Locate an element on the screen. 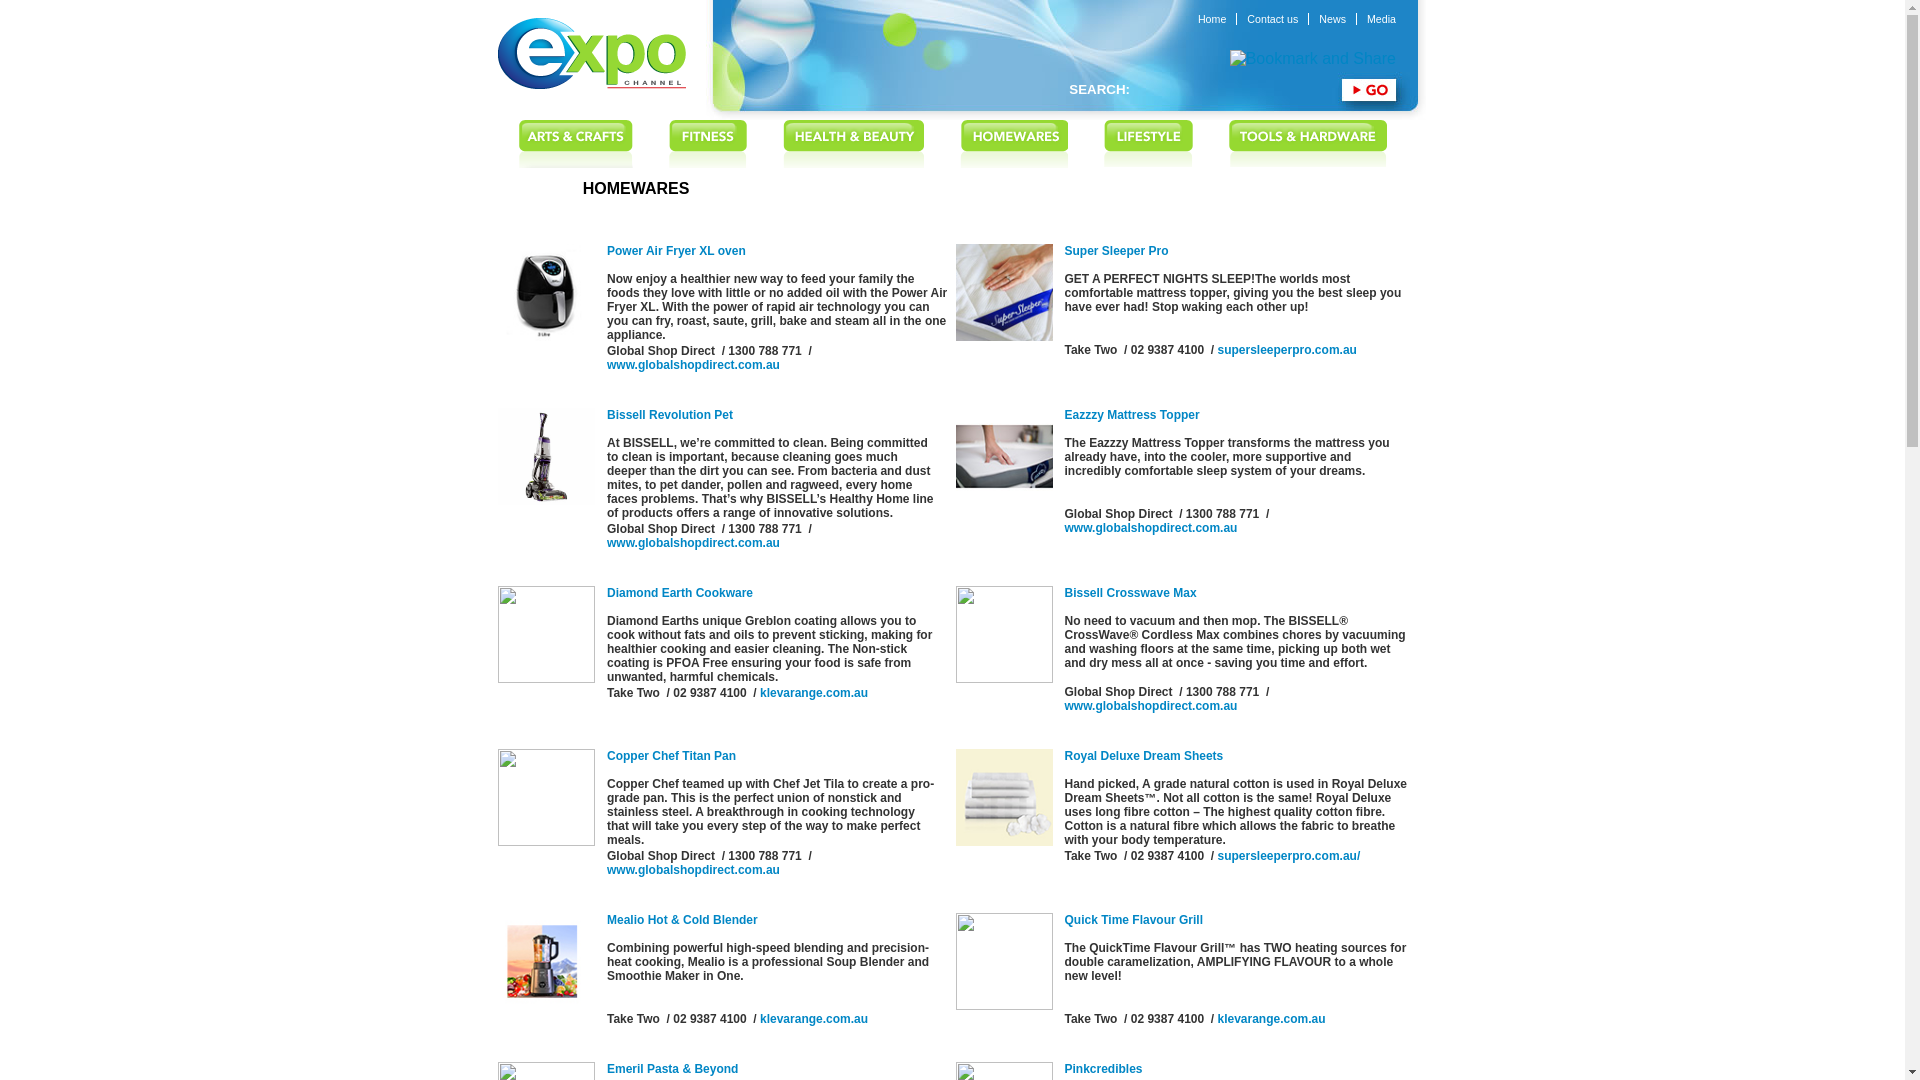 This screenshot has width=1920, height=1080. Pinkcredibles is located at coordinates (1103, 1069).